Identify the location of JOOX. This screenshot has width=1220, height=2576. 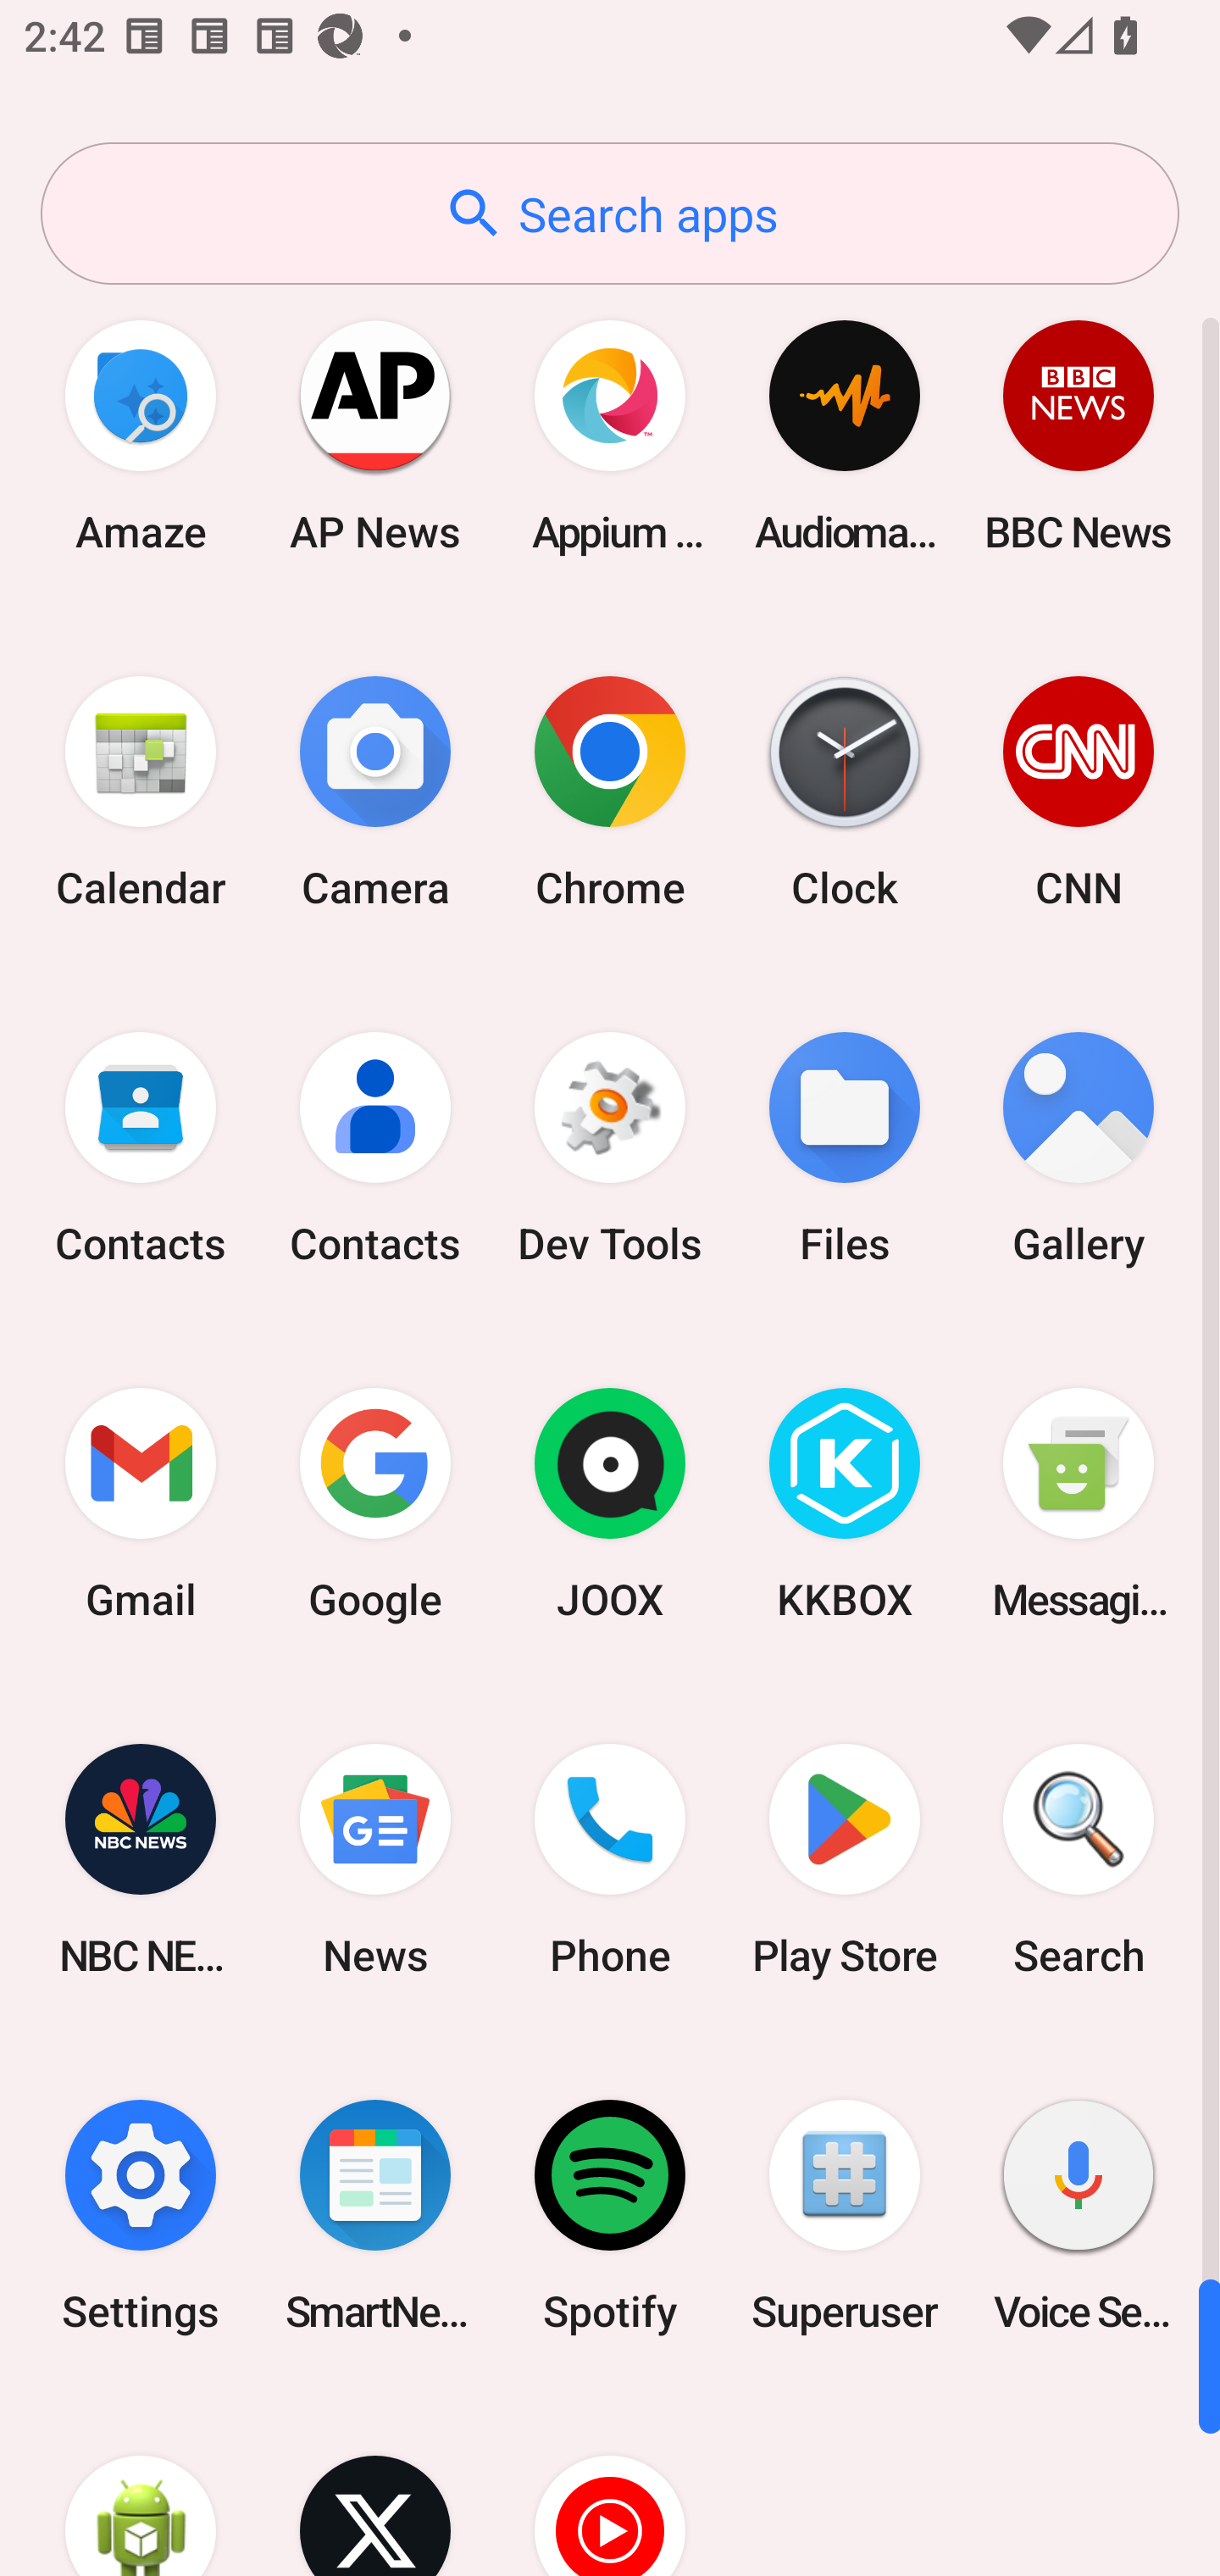
(610, 1504).